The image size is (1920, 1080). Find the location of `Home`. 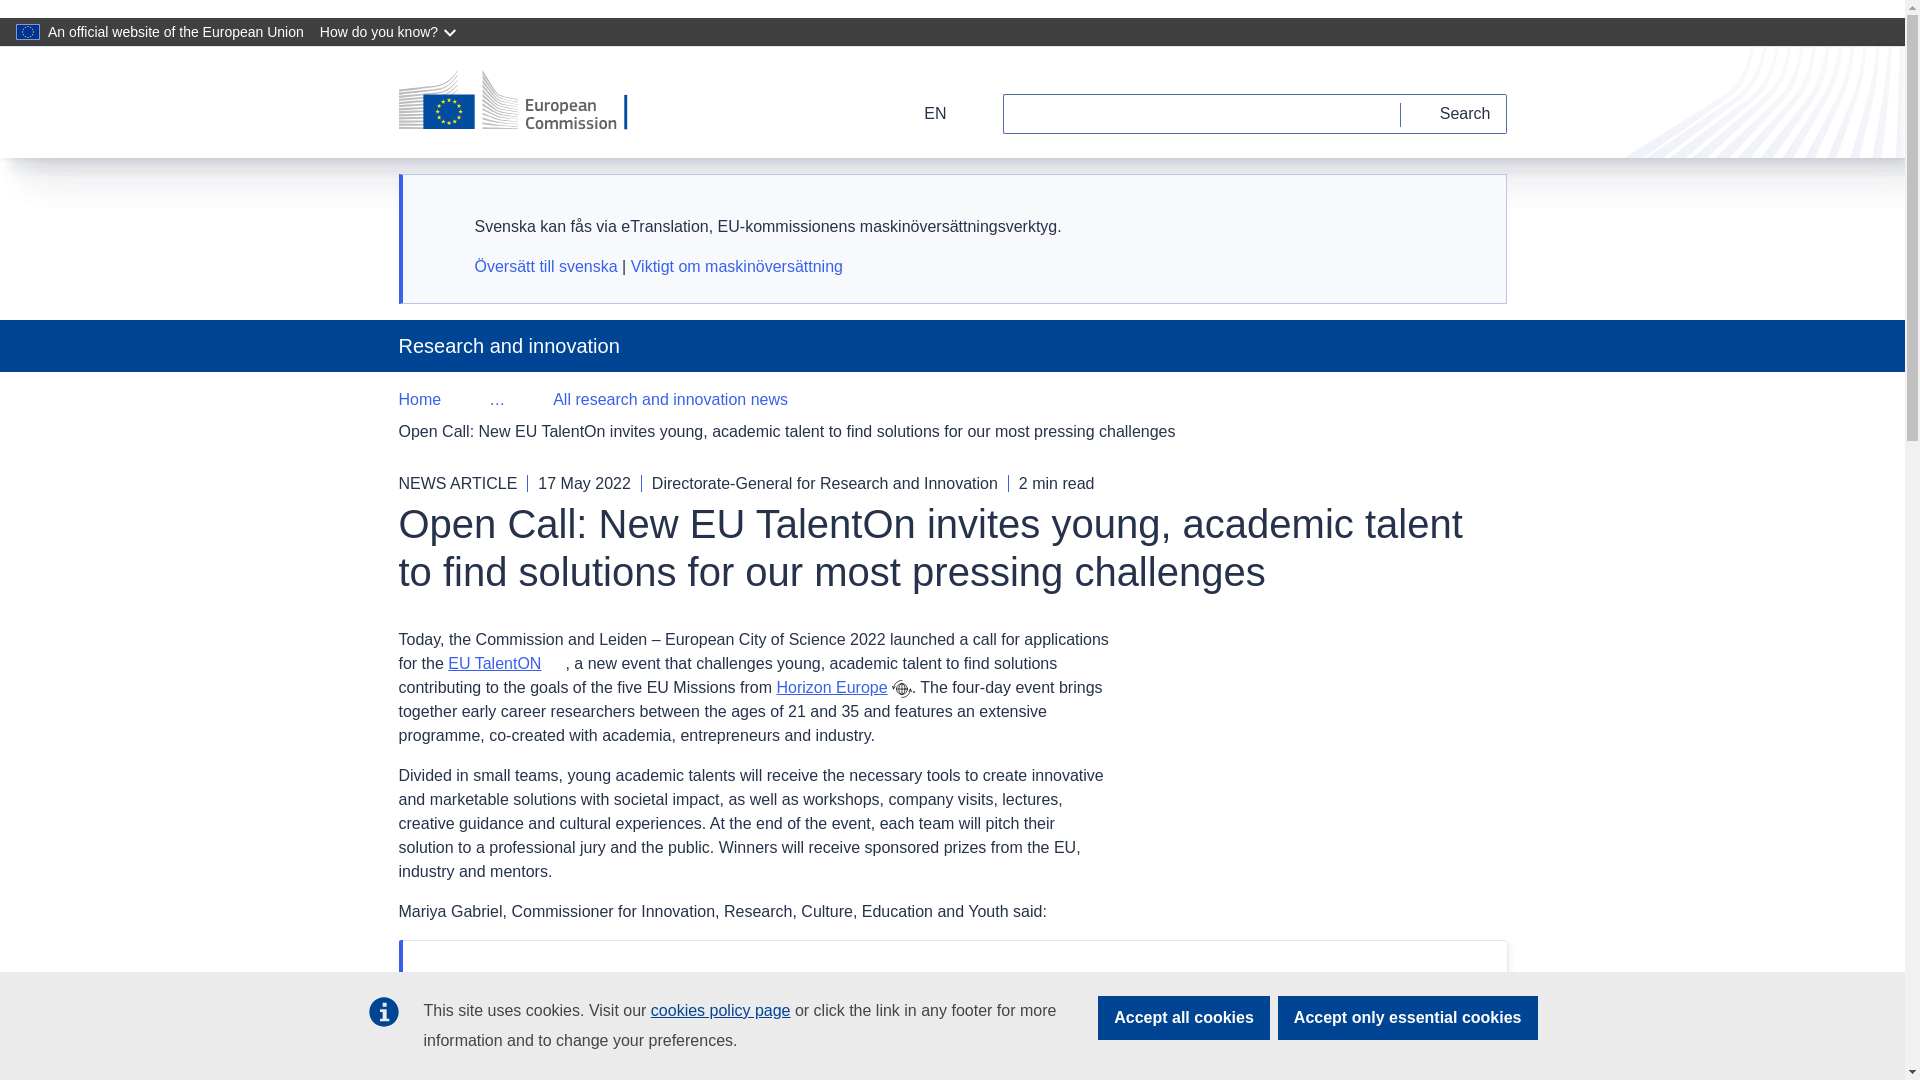

Home is located at coordinates (419, 400).